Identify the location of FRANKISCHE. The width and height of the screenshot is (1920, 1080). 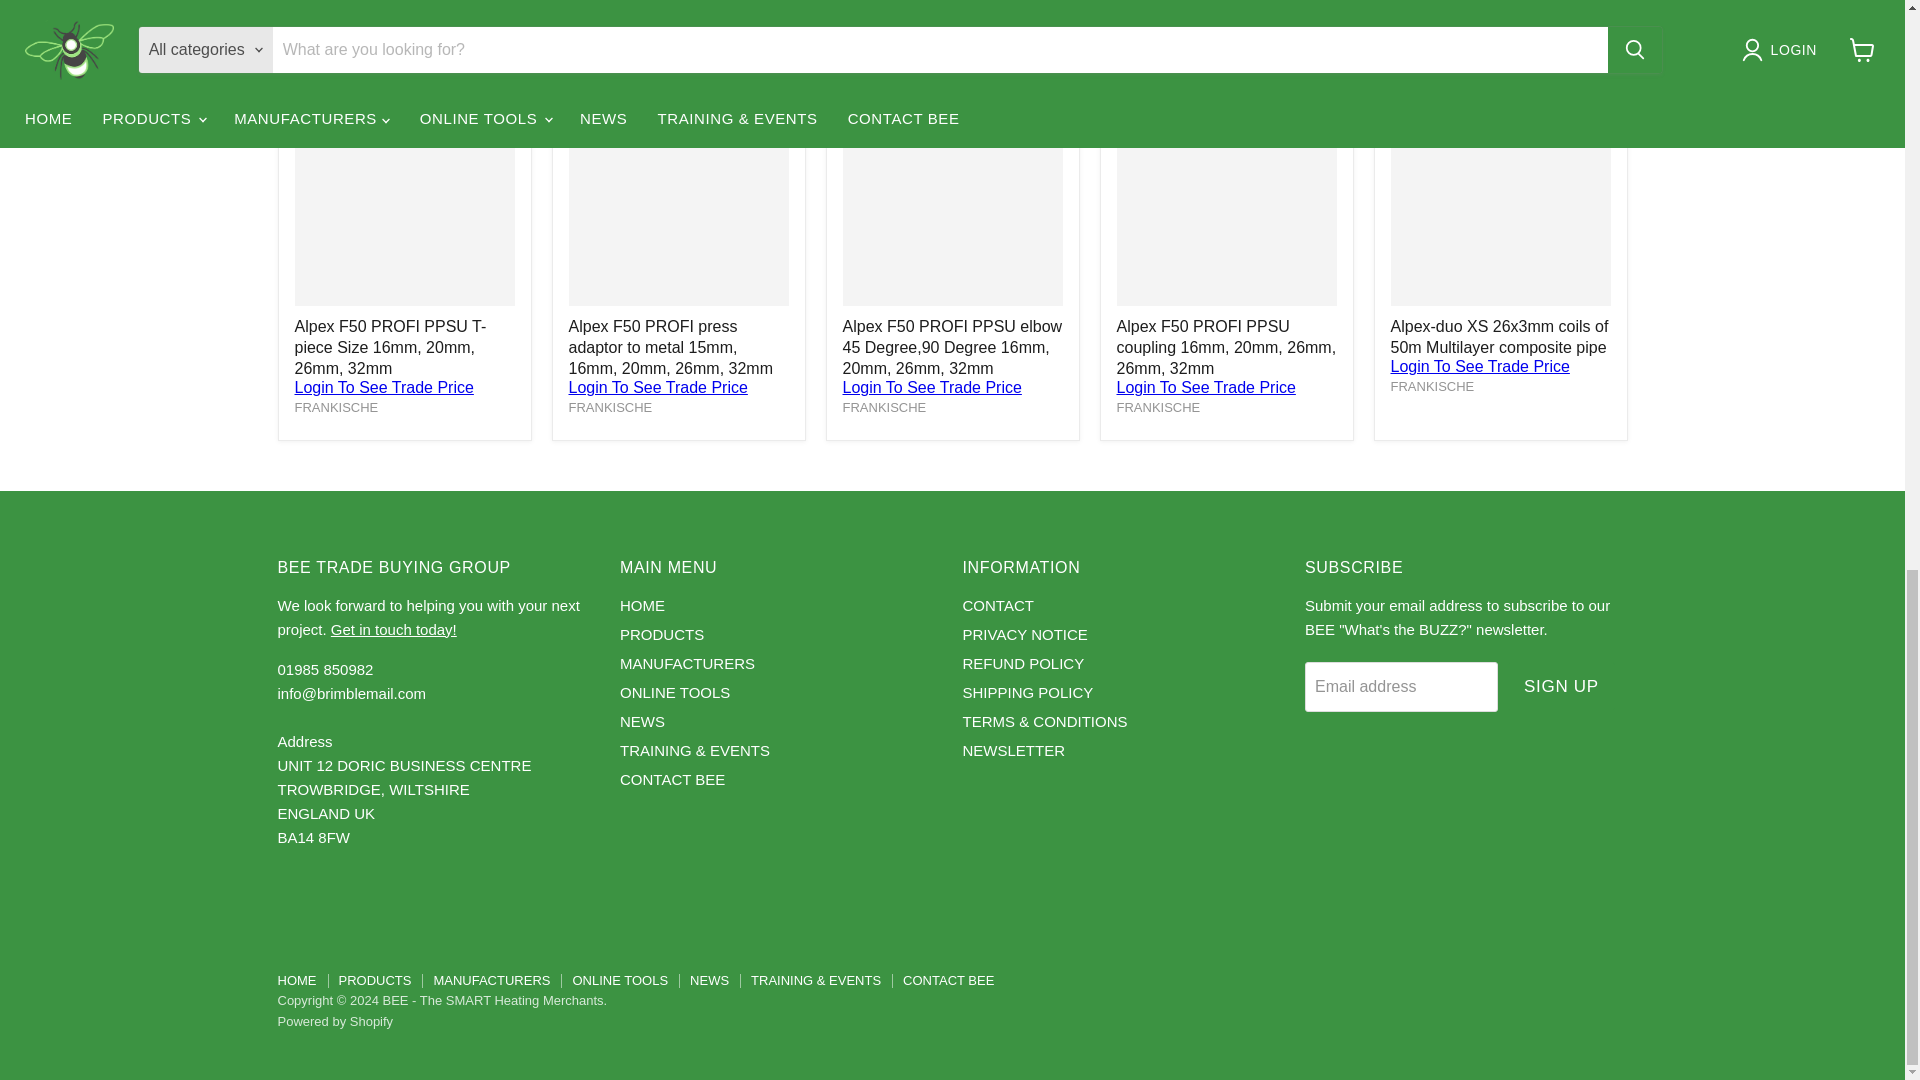
(1432, 386).